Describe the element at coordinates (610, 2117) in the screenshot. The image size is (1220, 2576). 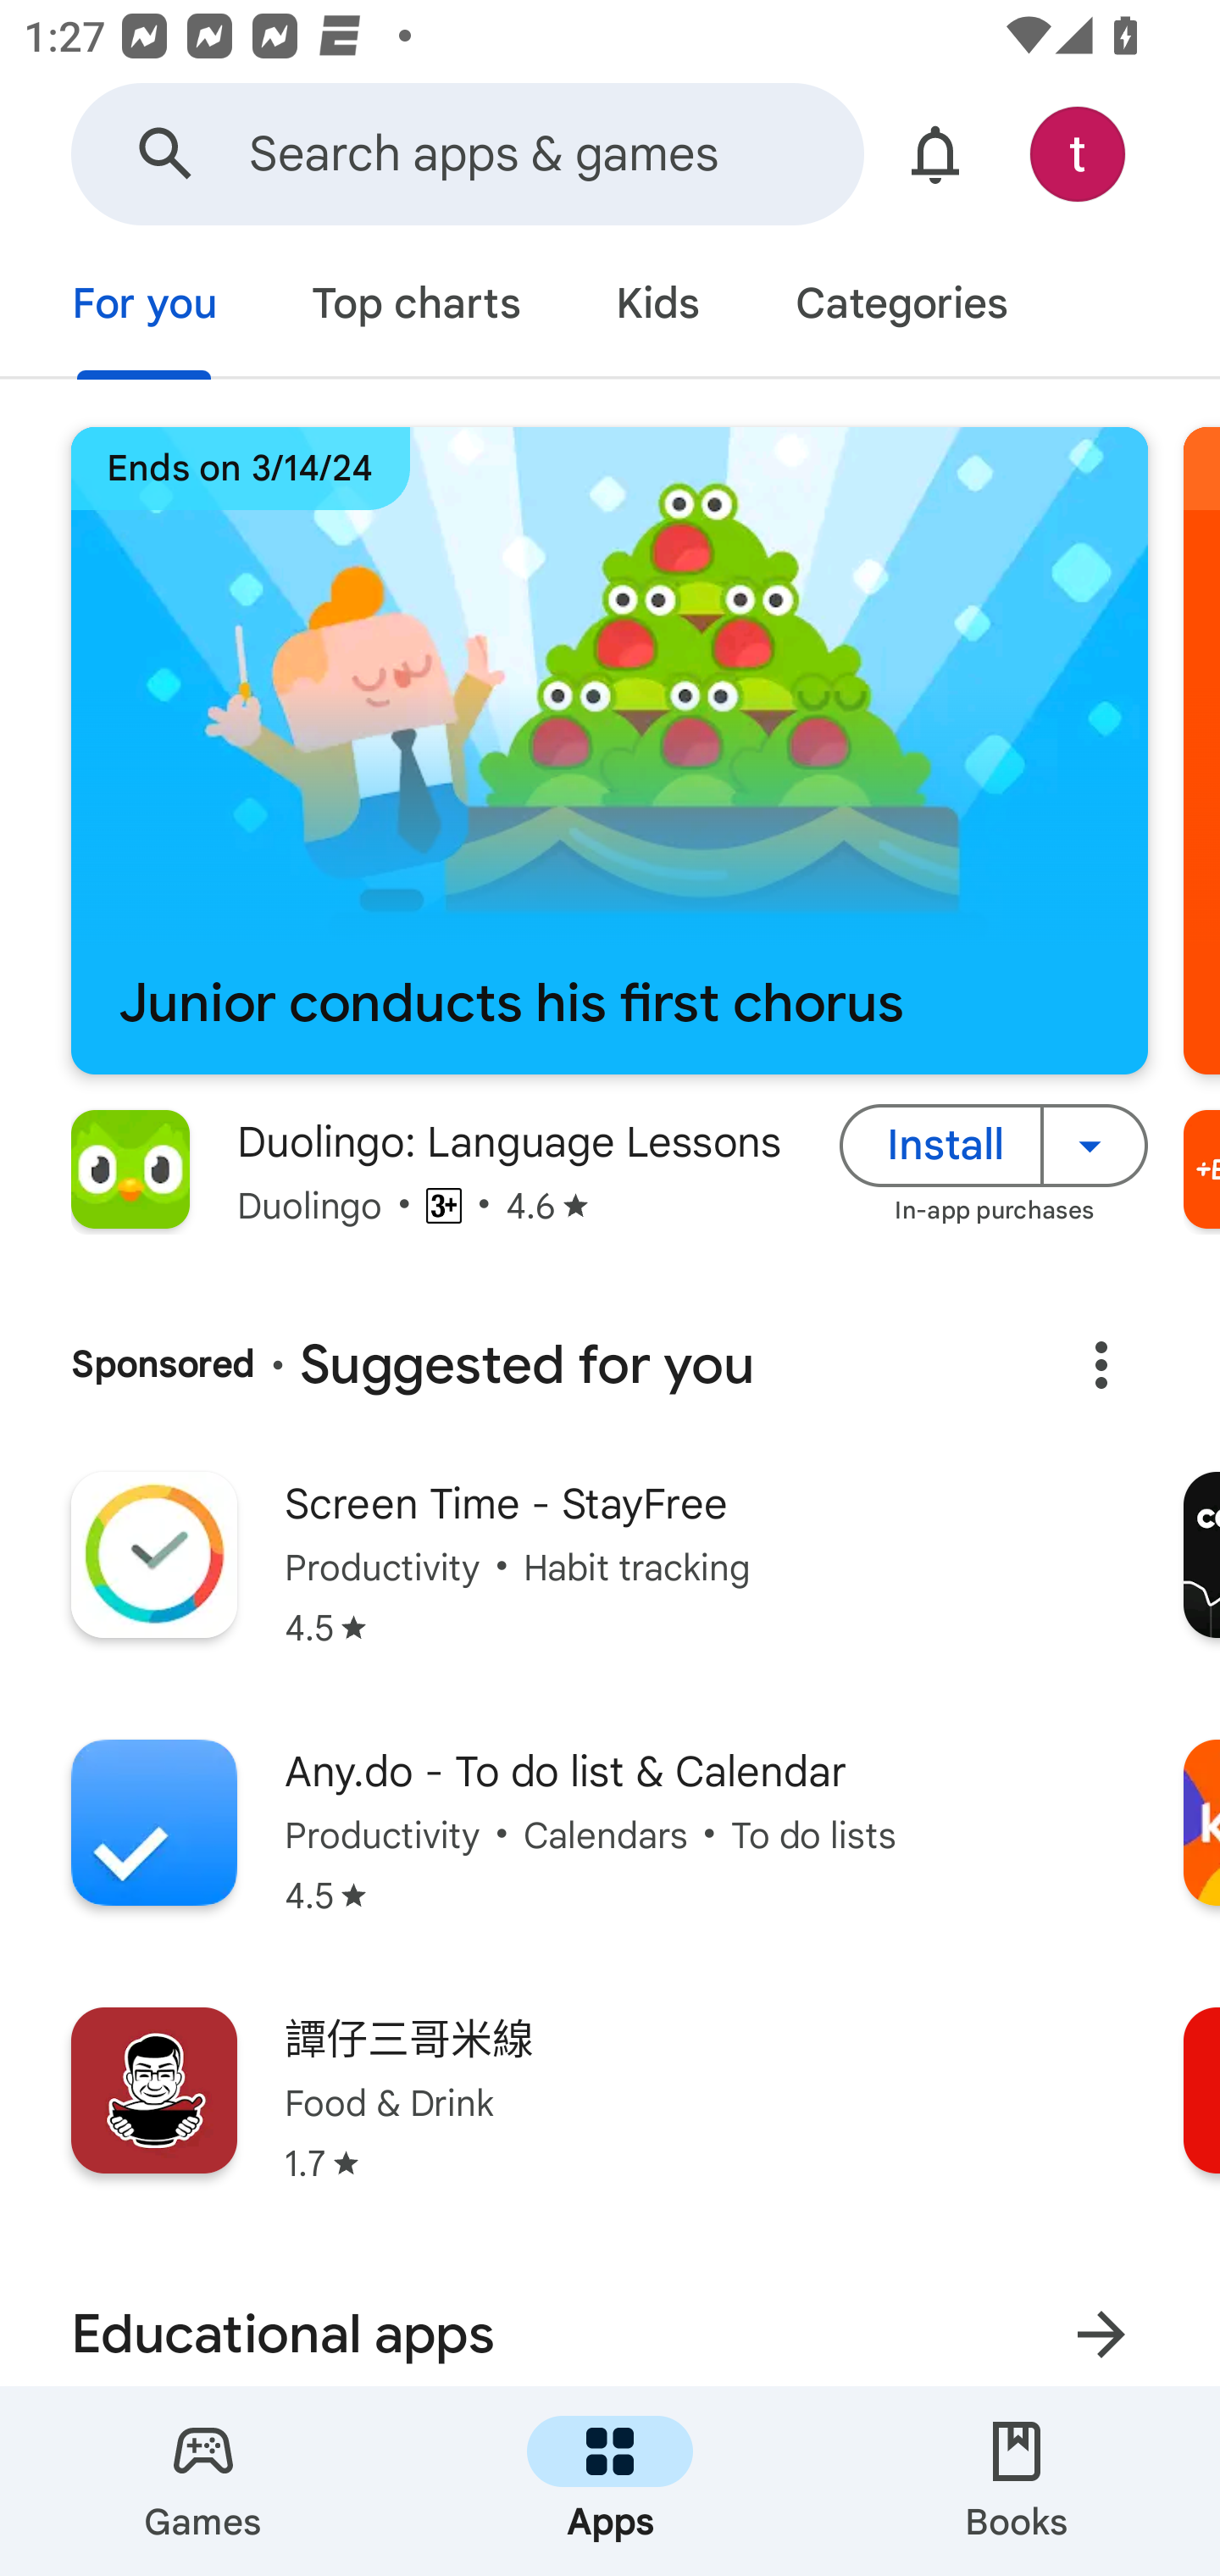
I see `譚仔三哥米線
Food & Drink
Star rating: 1.7
` at that location.